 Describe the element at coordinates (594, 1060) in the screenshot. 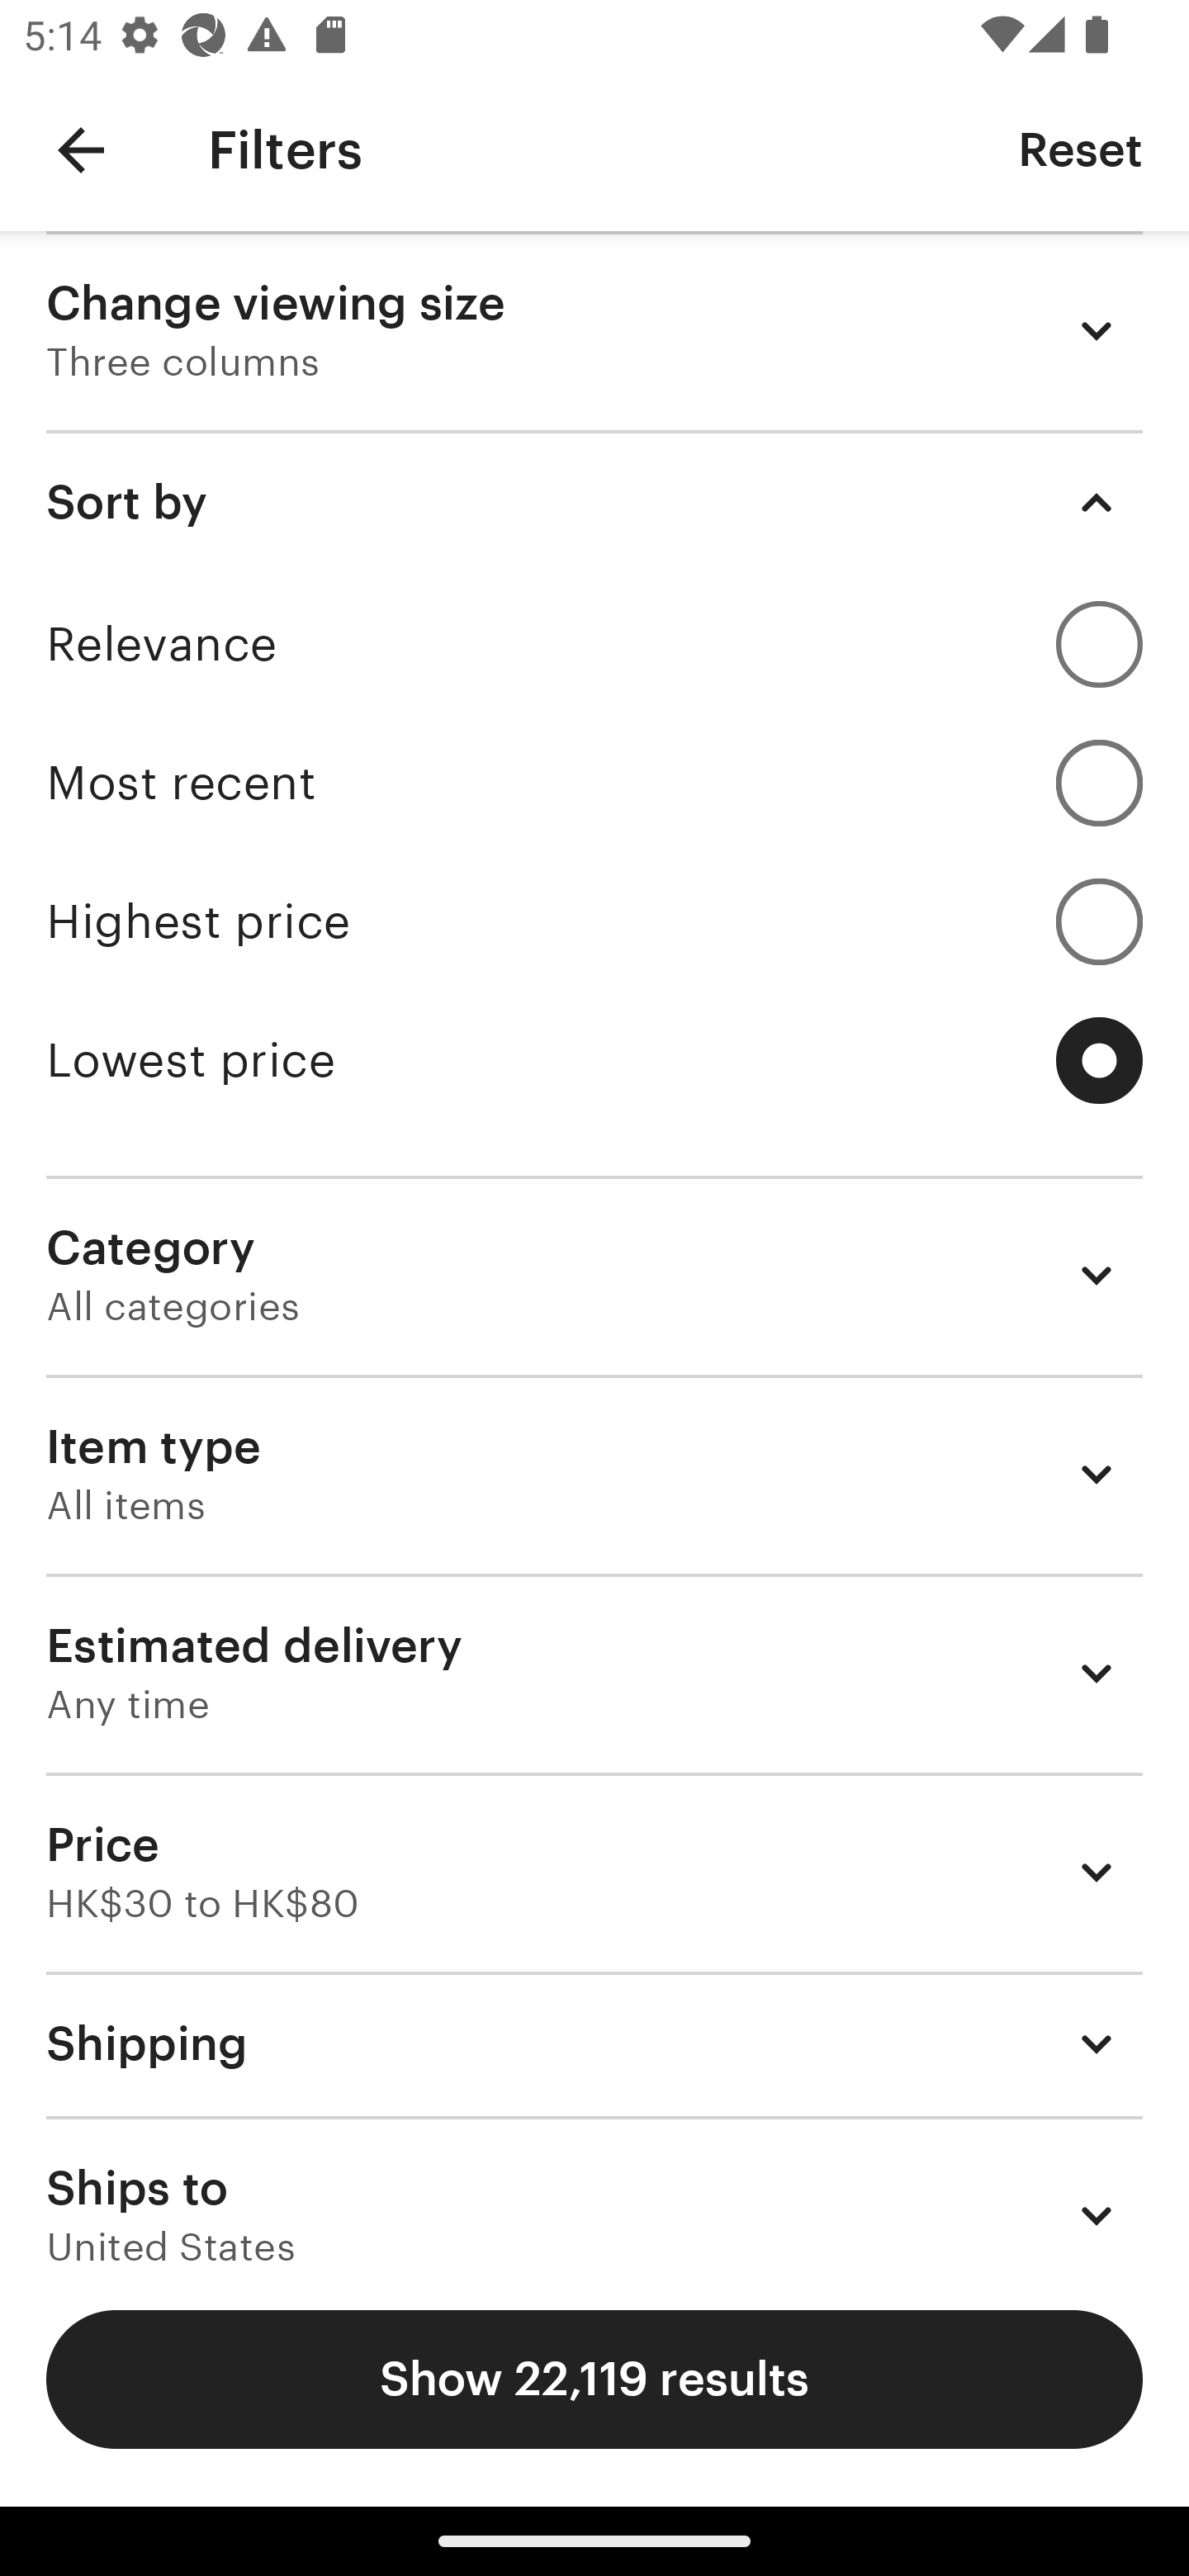

I see `Lowest price` at that location.